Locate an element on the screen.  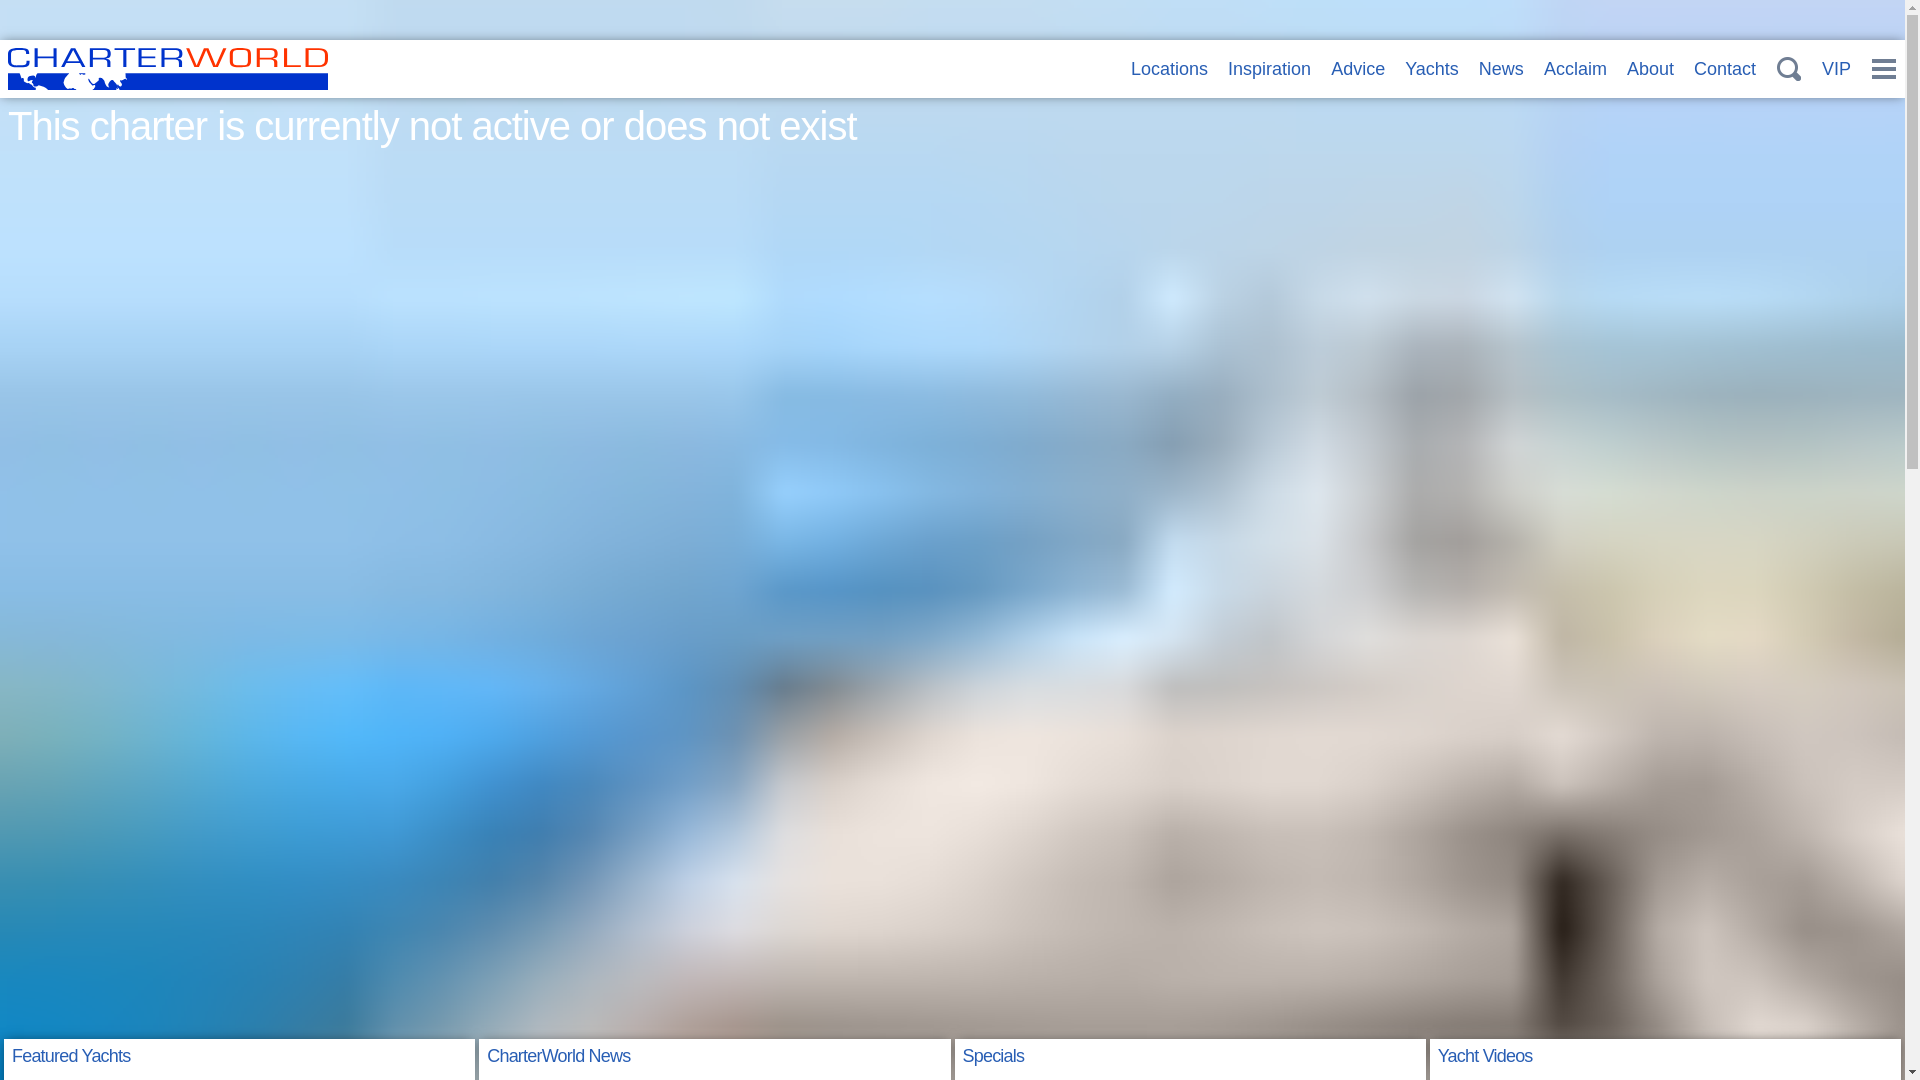
Locations is located at coordinates (1168, 68).